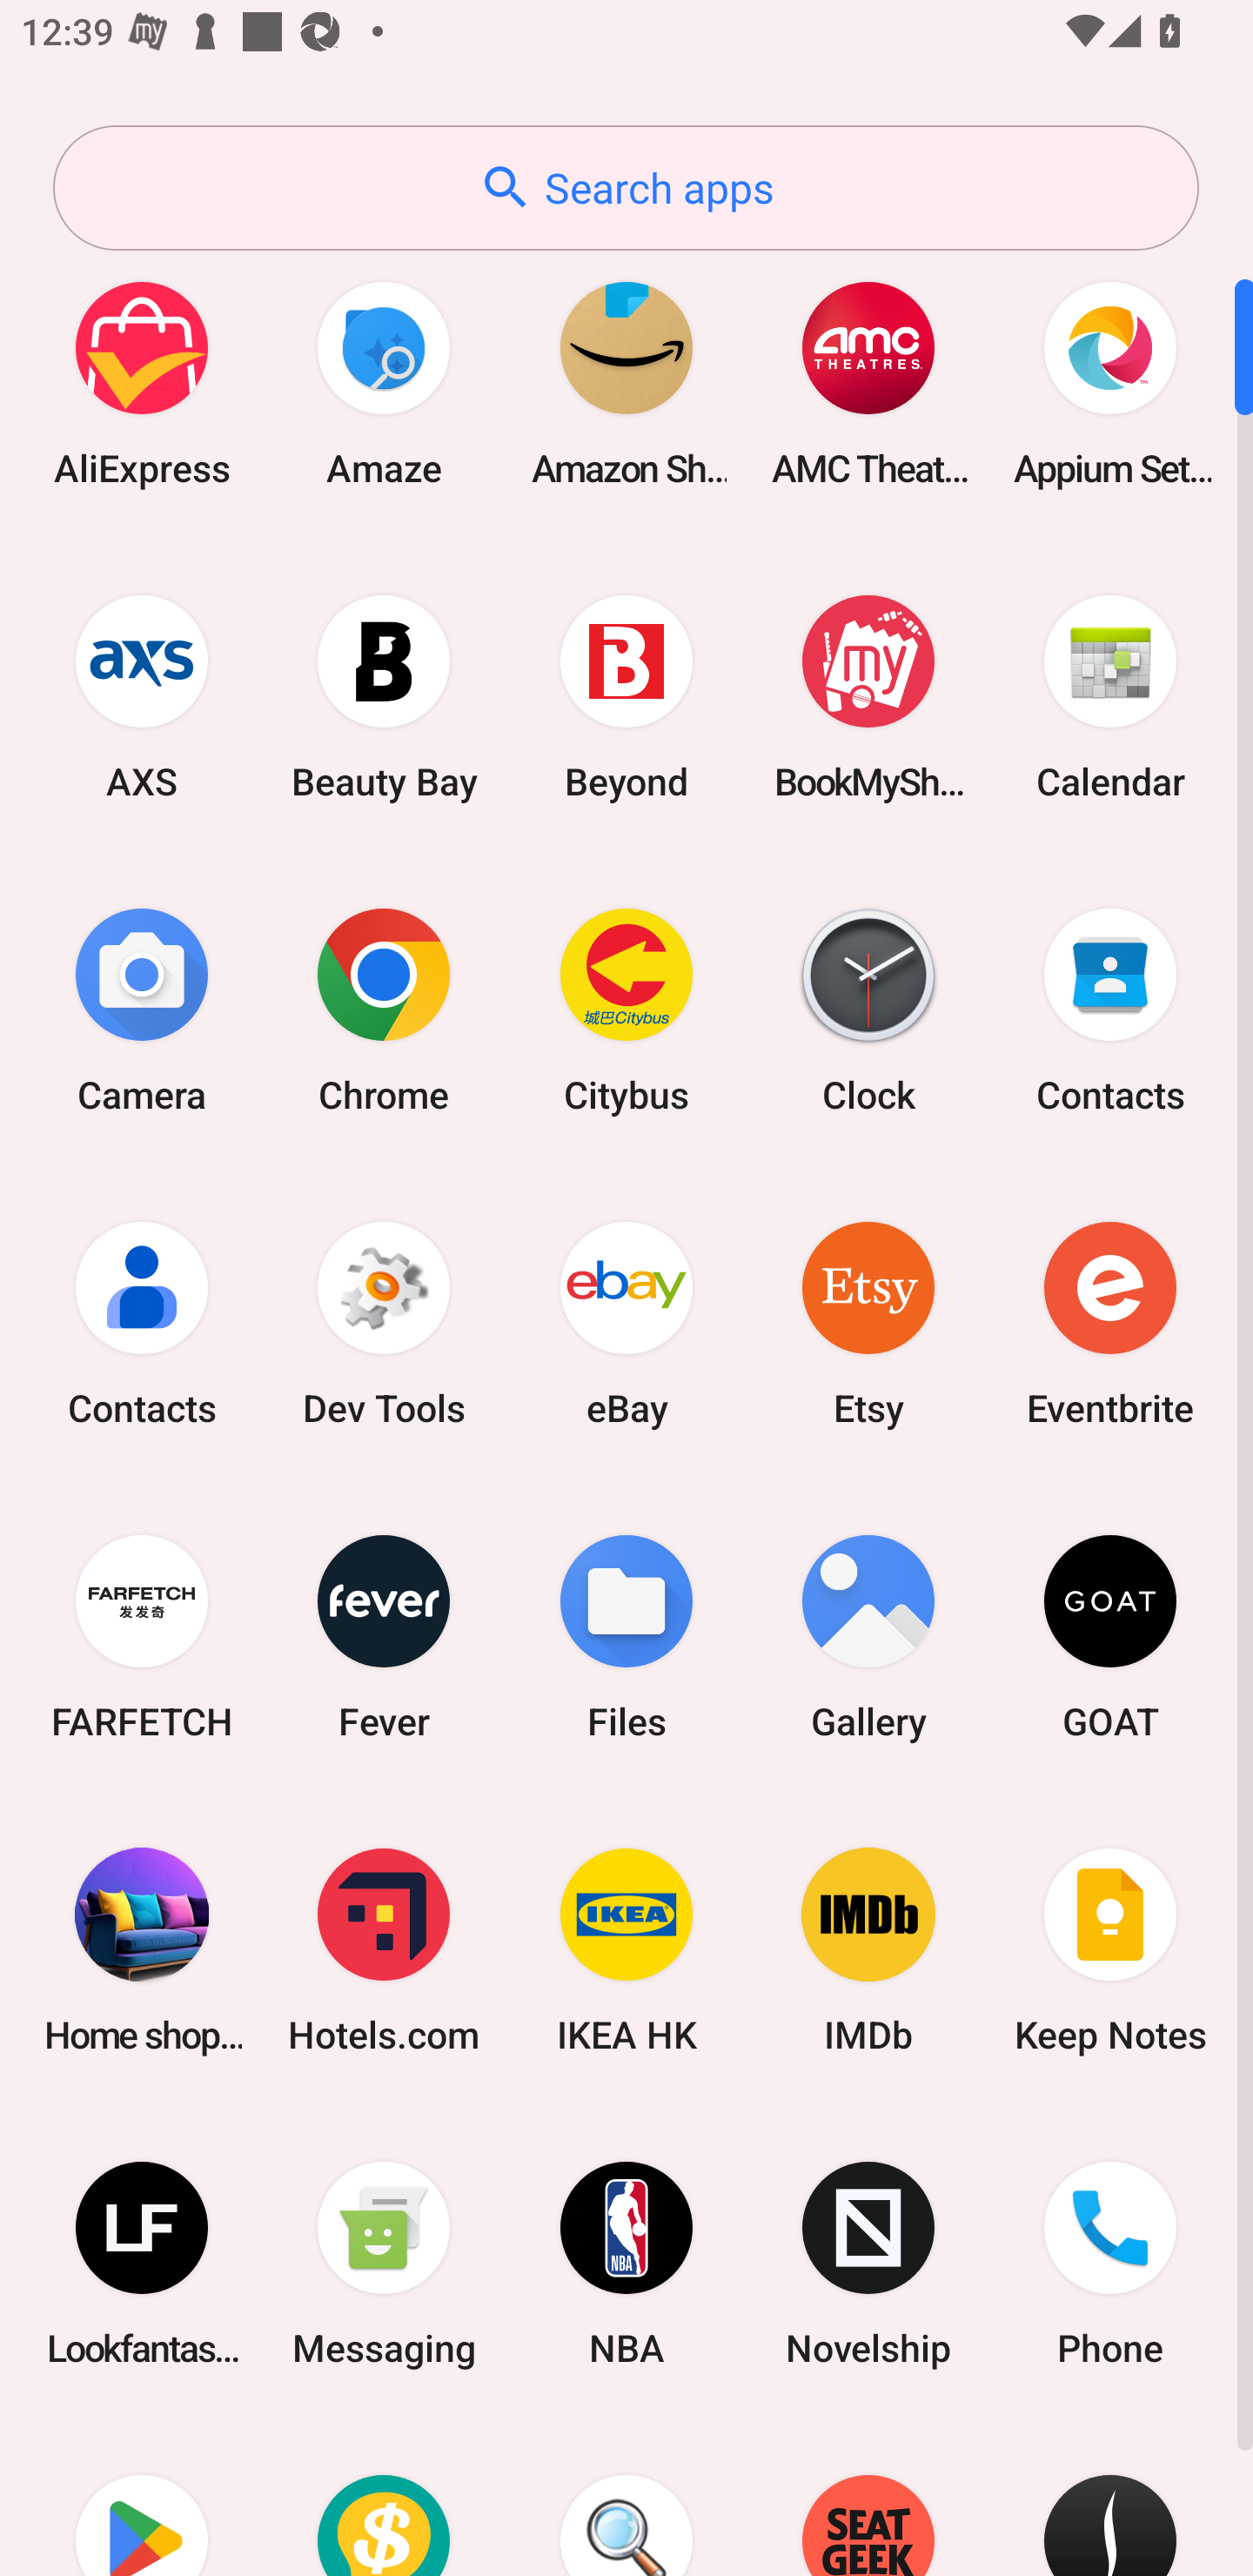 The height and width of the screenshot is (2576, 1253). What do you see at coordinates (384, 1010) in the screenshot?
I see `Chrome` at bounding box center [384, 1010].